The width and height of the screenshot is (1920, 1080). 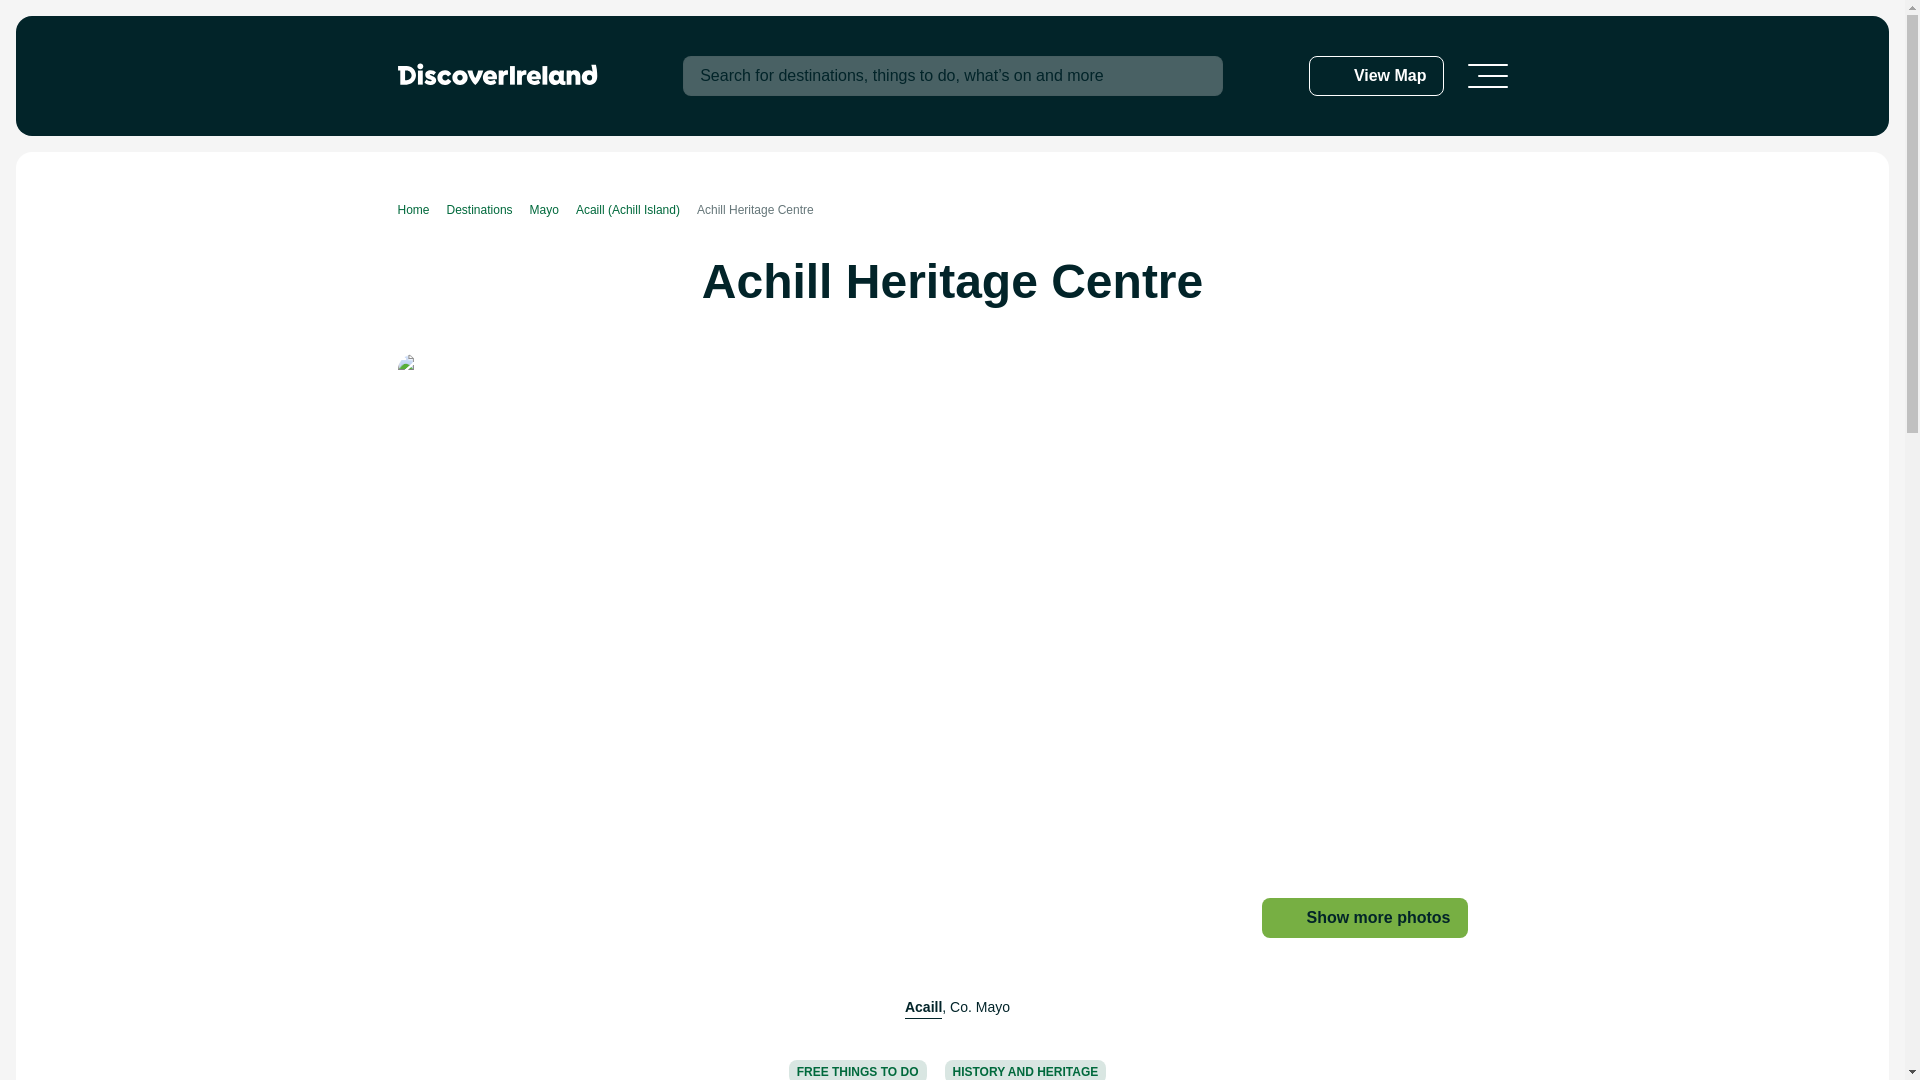 I want to click on FREE THINGS TO DO, so click(x=858, y=1070).